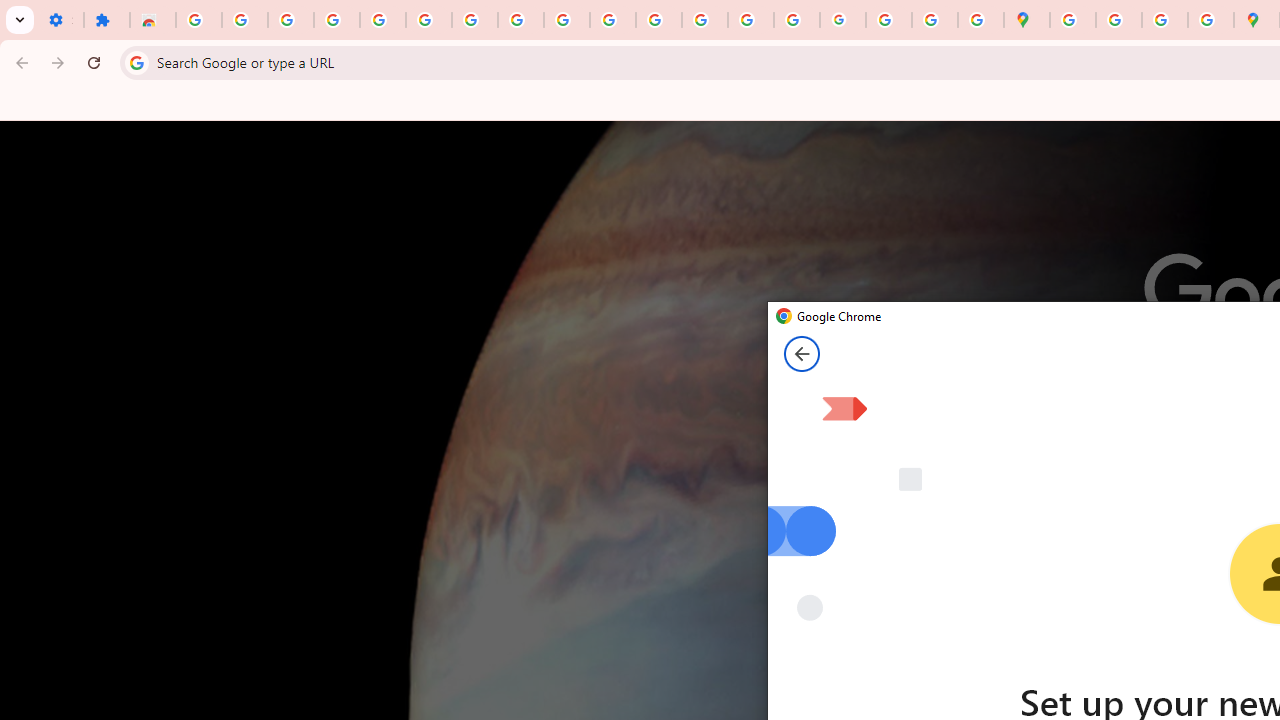 The height and width of the screenshot is (720, 1280). I want to click on Google Maps, so click(1026, 20).